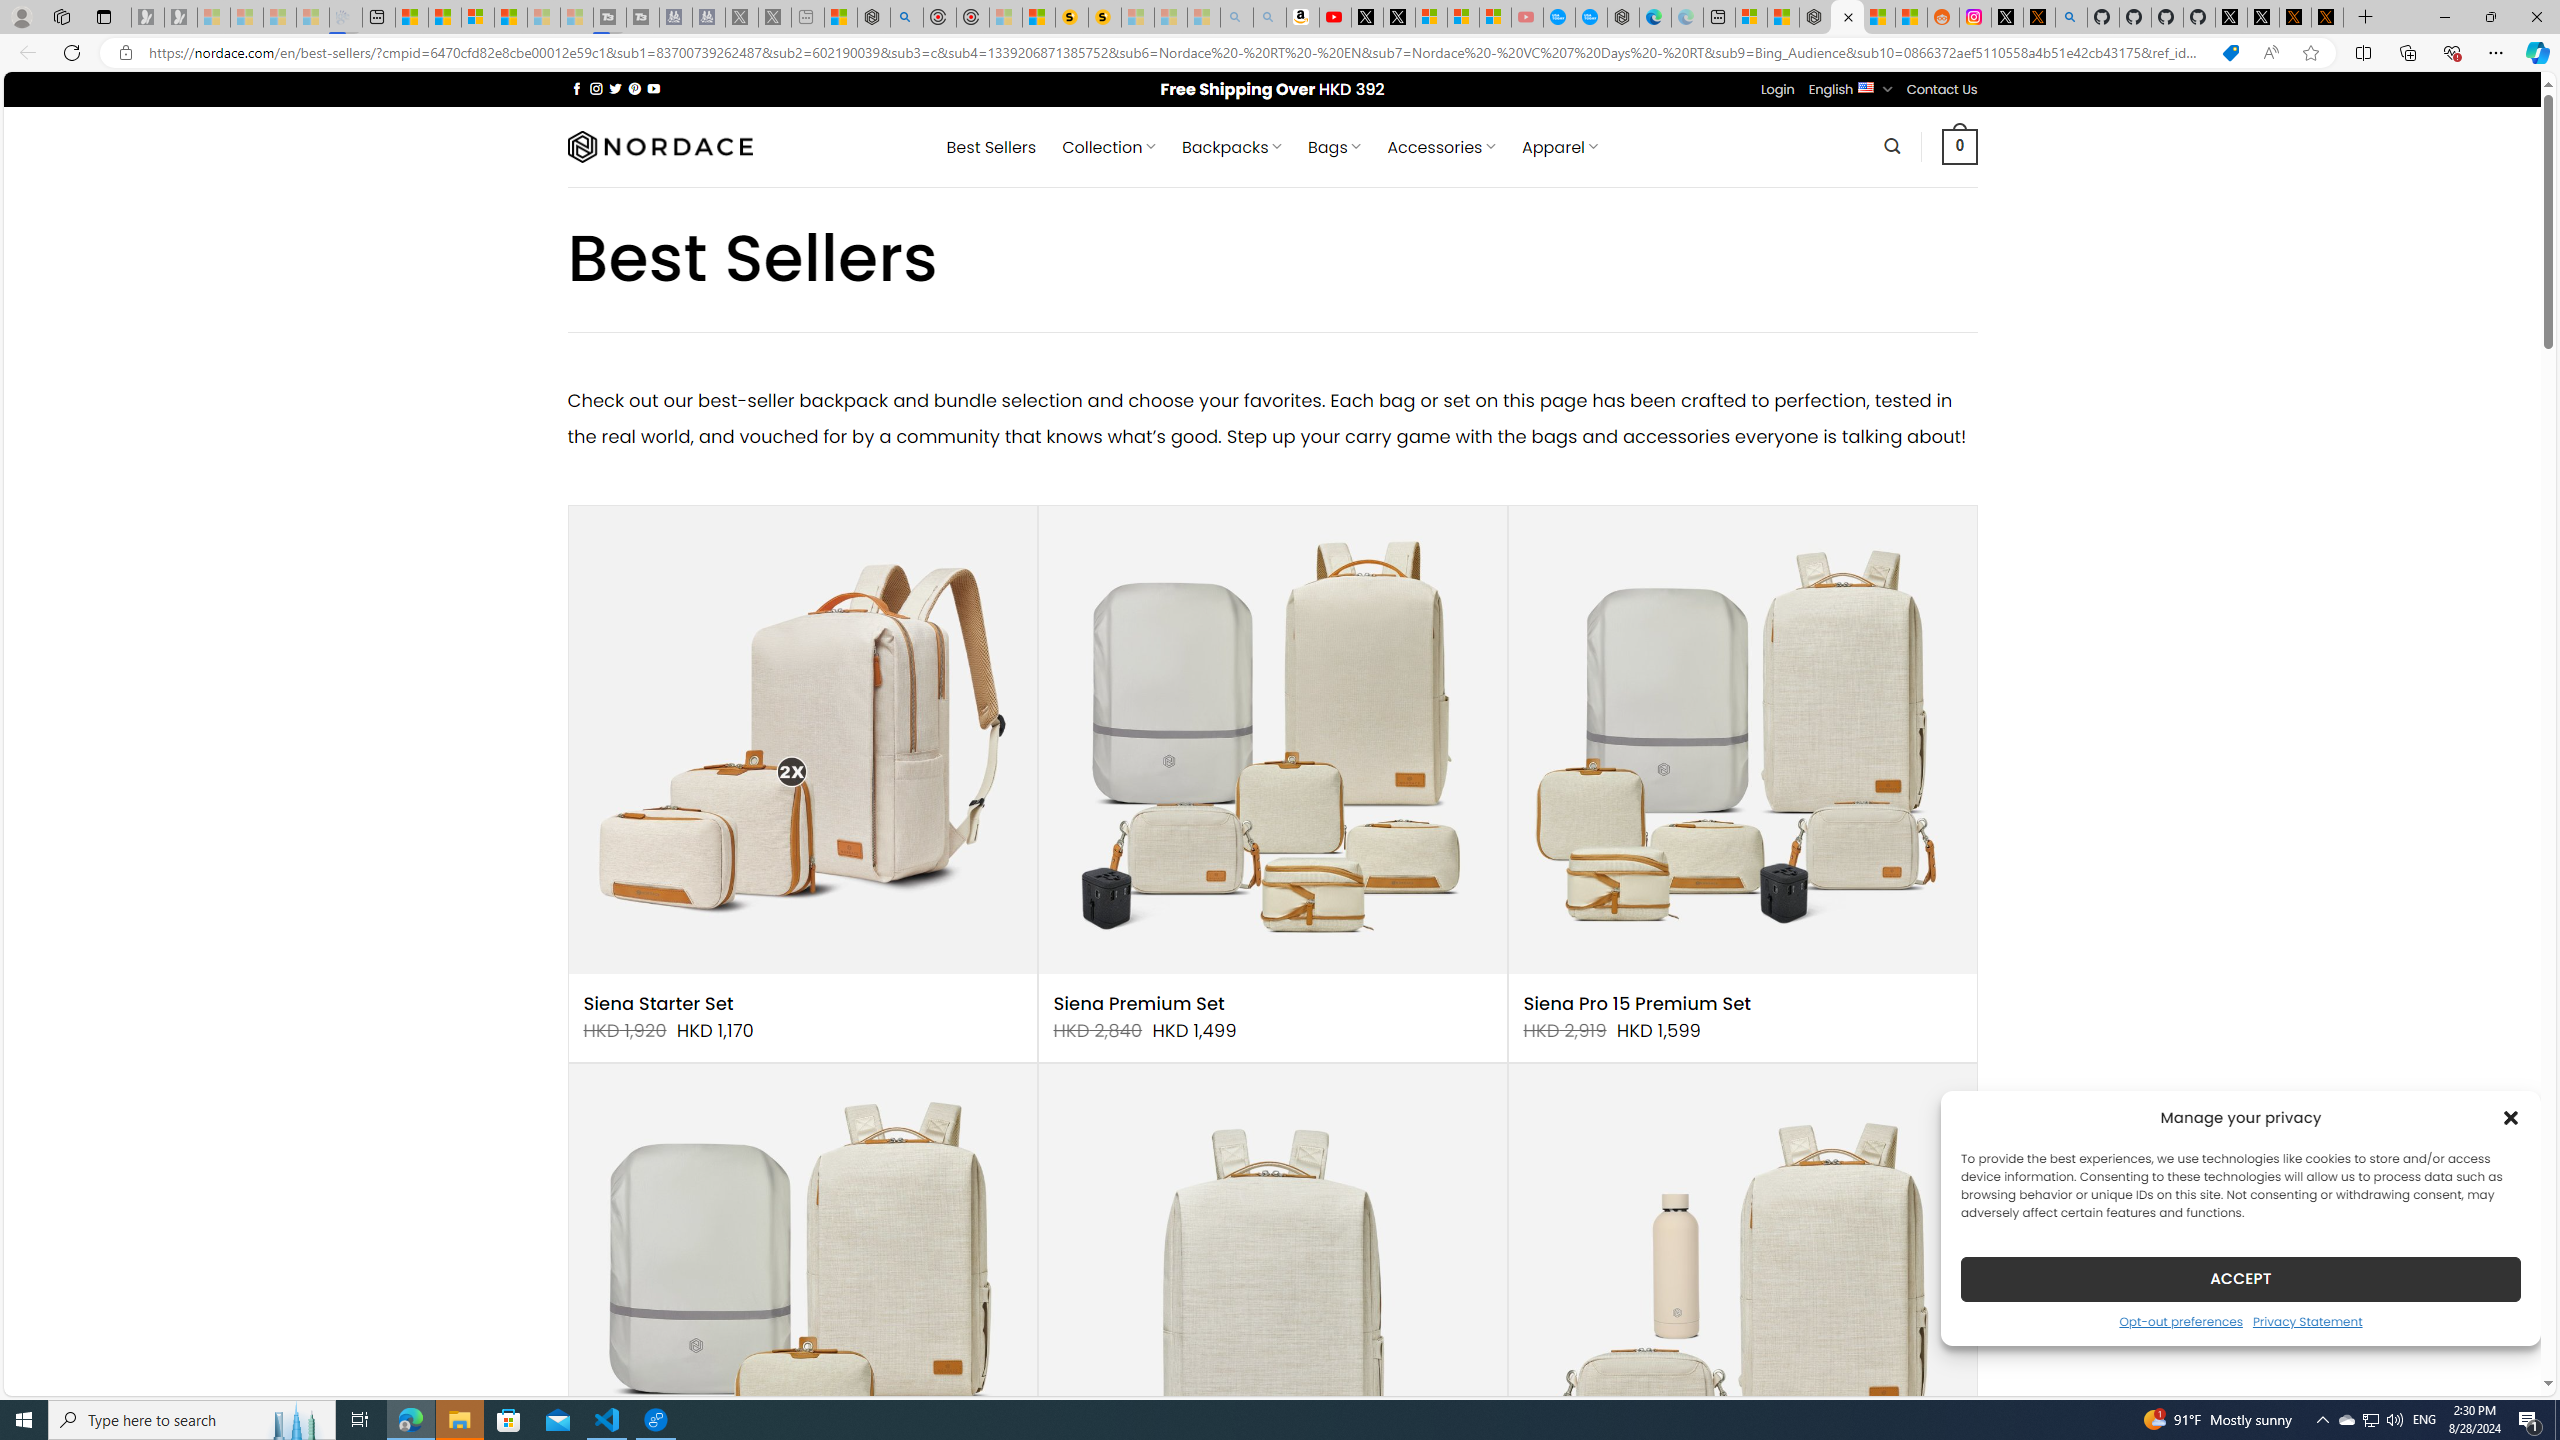 The image size is (2560, 1440). What do you see at coordinates (2180, 1320) in the screenshot?
I see `Opt-out preferences` at bounding box center [2180, 1320].